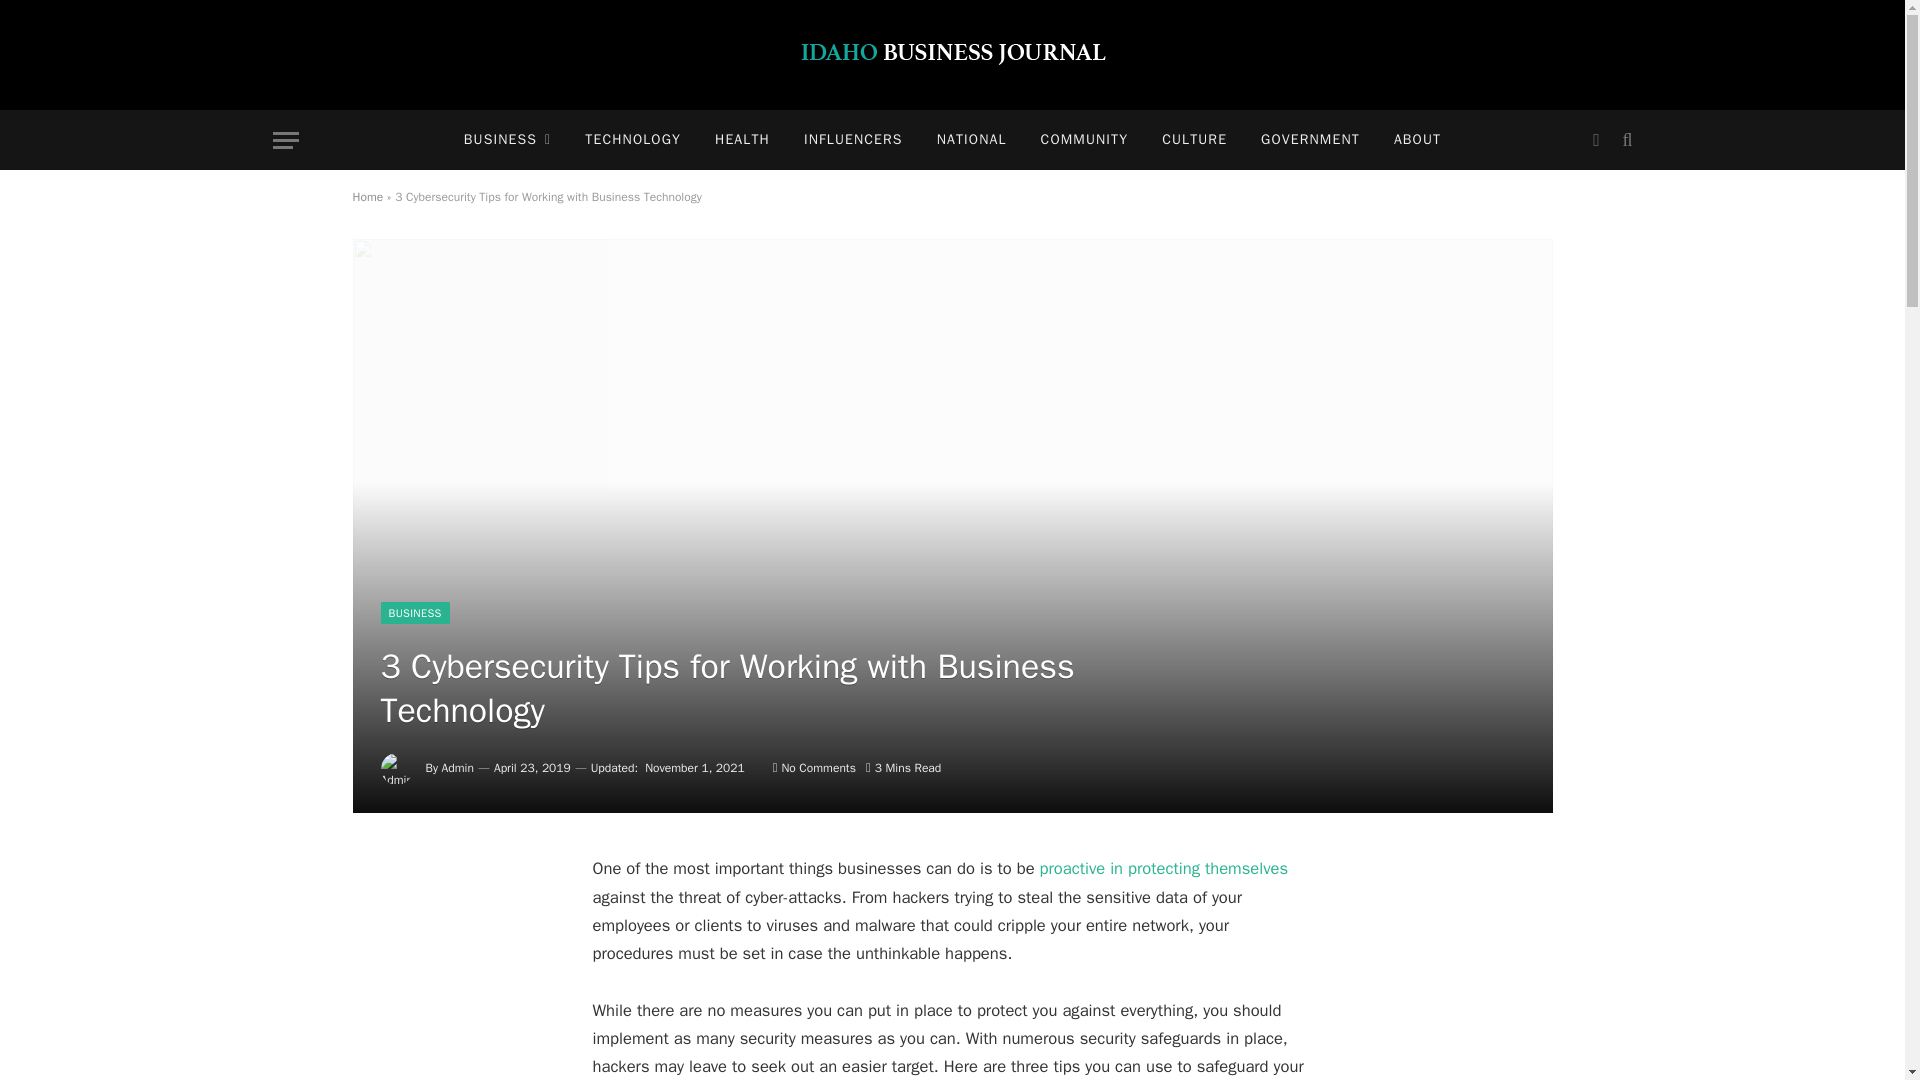 The width and height of the screenshot is (1920, 1080). What do you see at coordinates (414, 612) in the screenshot?
I see `BUSINESS` at bounding box center [414, 612].